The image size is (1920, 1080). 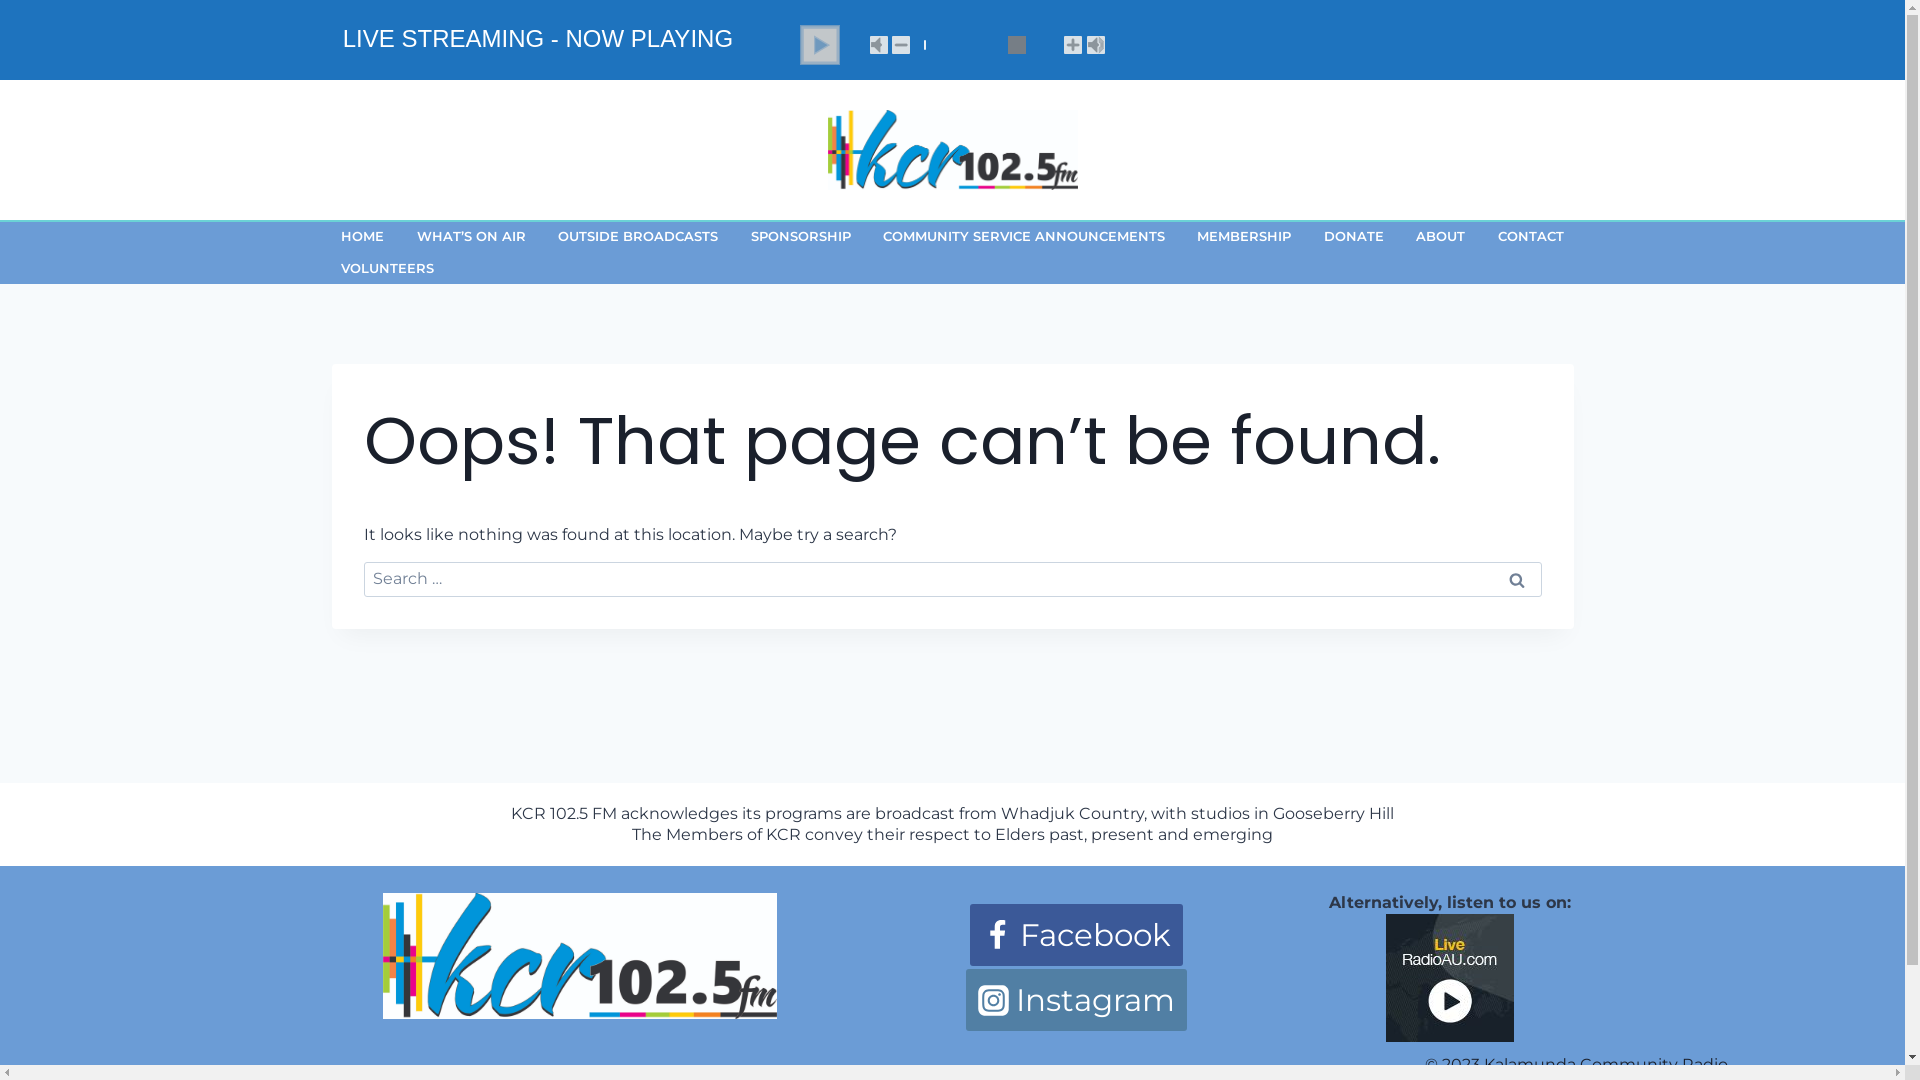 I want to click on Mute, so click(x=879, y=45).